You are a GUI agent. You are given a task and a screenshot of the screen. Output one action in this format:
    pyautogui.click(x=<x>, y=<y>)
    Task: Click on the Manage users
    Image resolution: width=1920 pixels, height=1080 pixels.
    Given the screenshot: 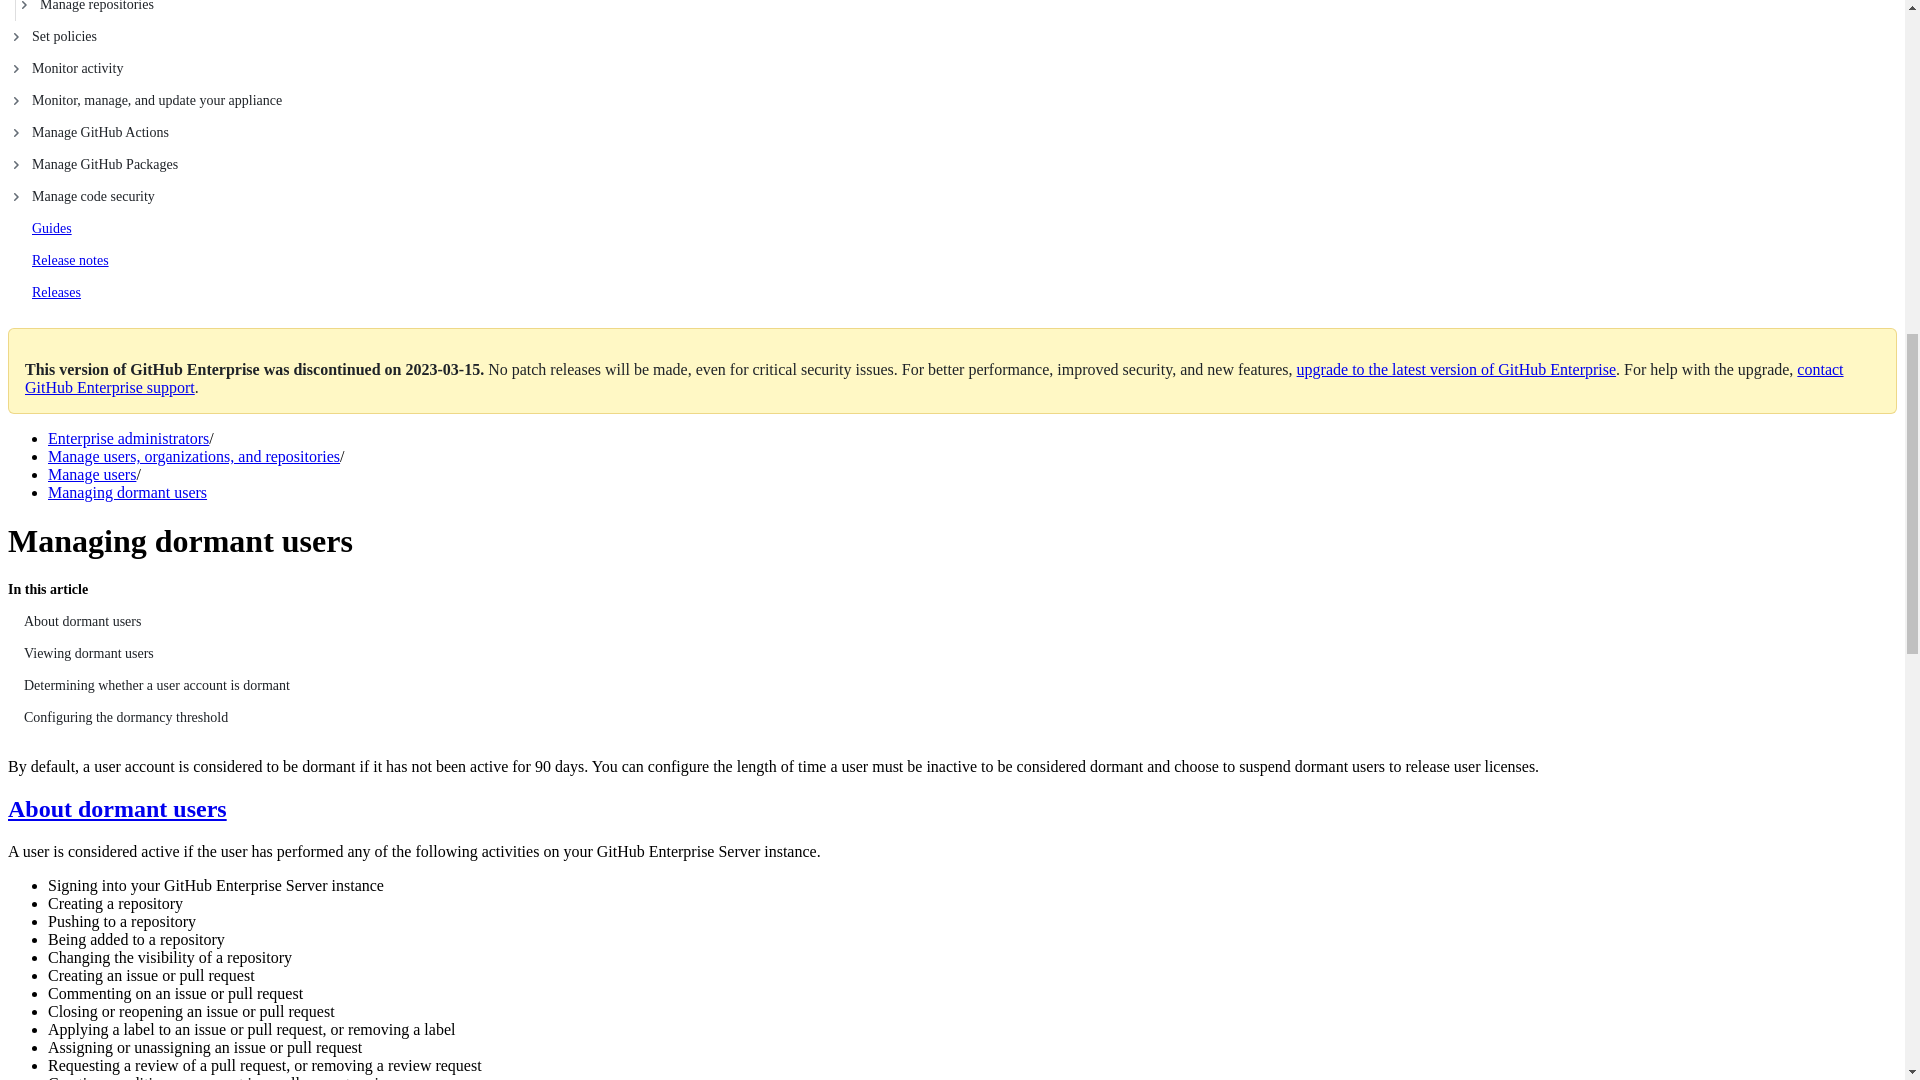 What is the action you would take?
    pyautogui.click(x=92, y=474)
    